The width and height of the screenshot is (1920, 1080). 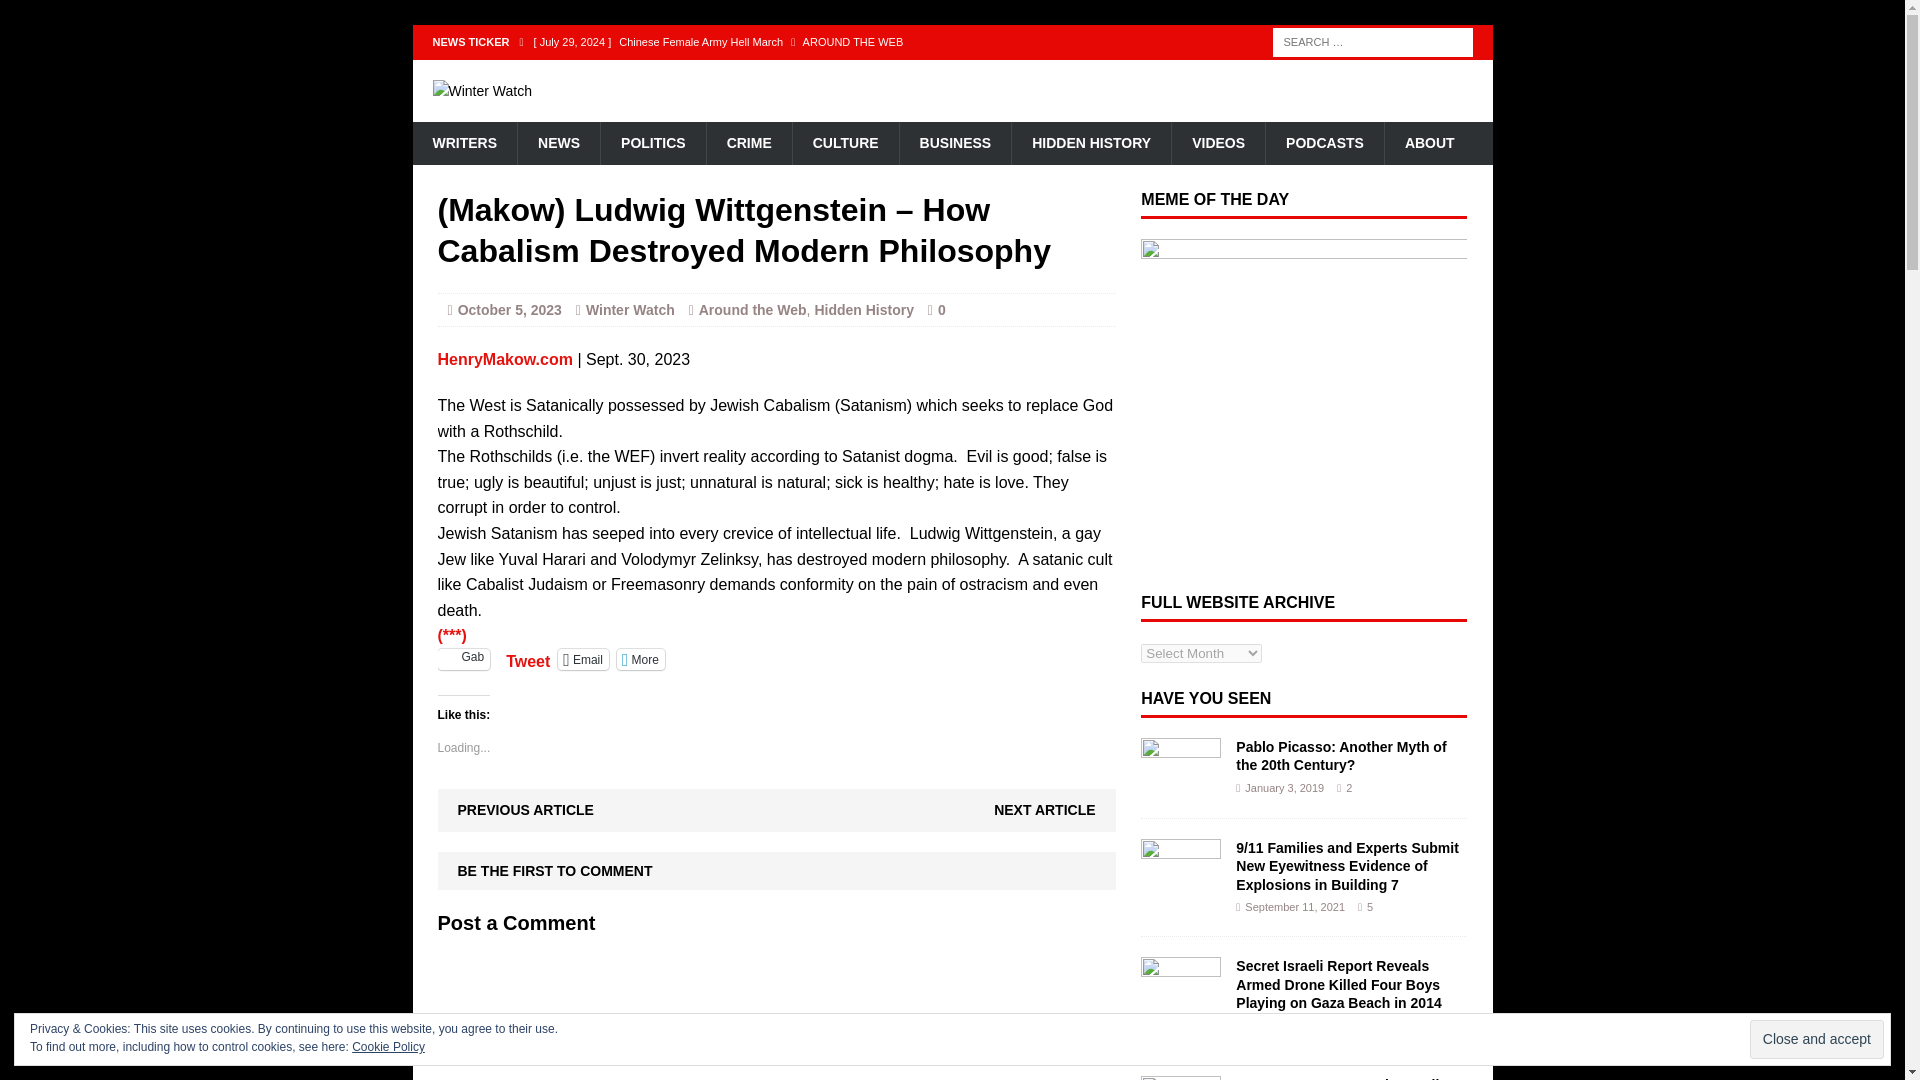 What do you see at coordinates (954, 143) in the screenshot?
I see `BUSINESS` at bounding box center [954, 143].